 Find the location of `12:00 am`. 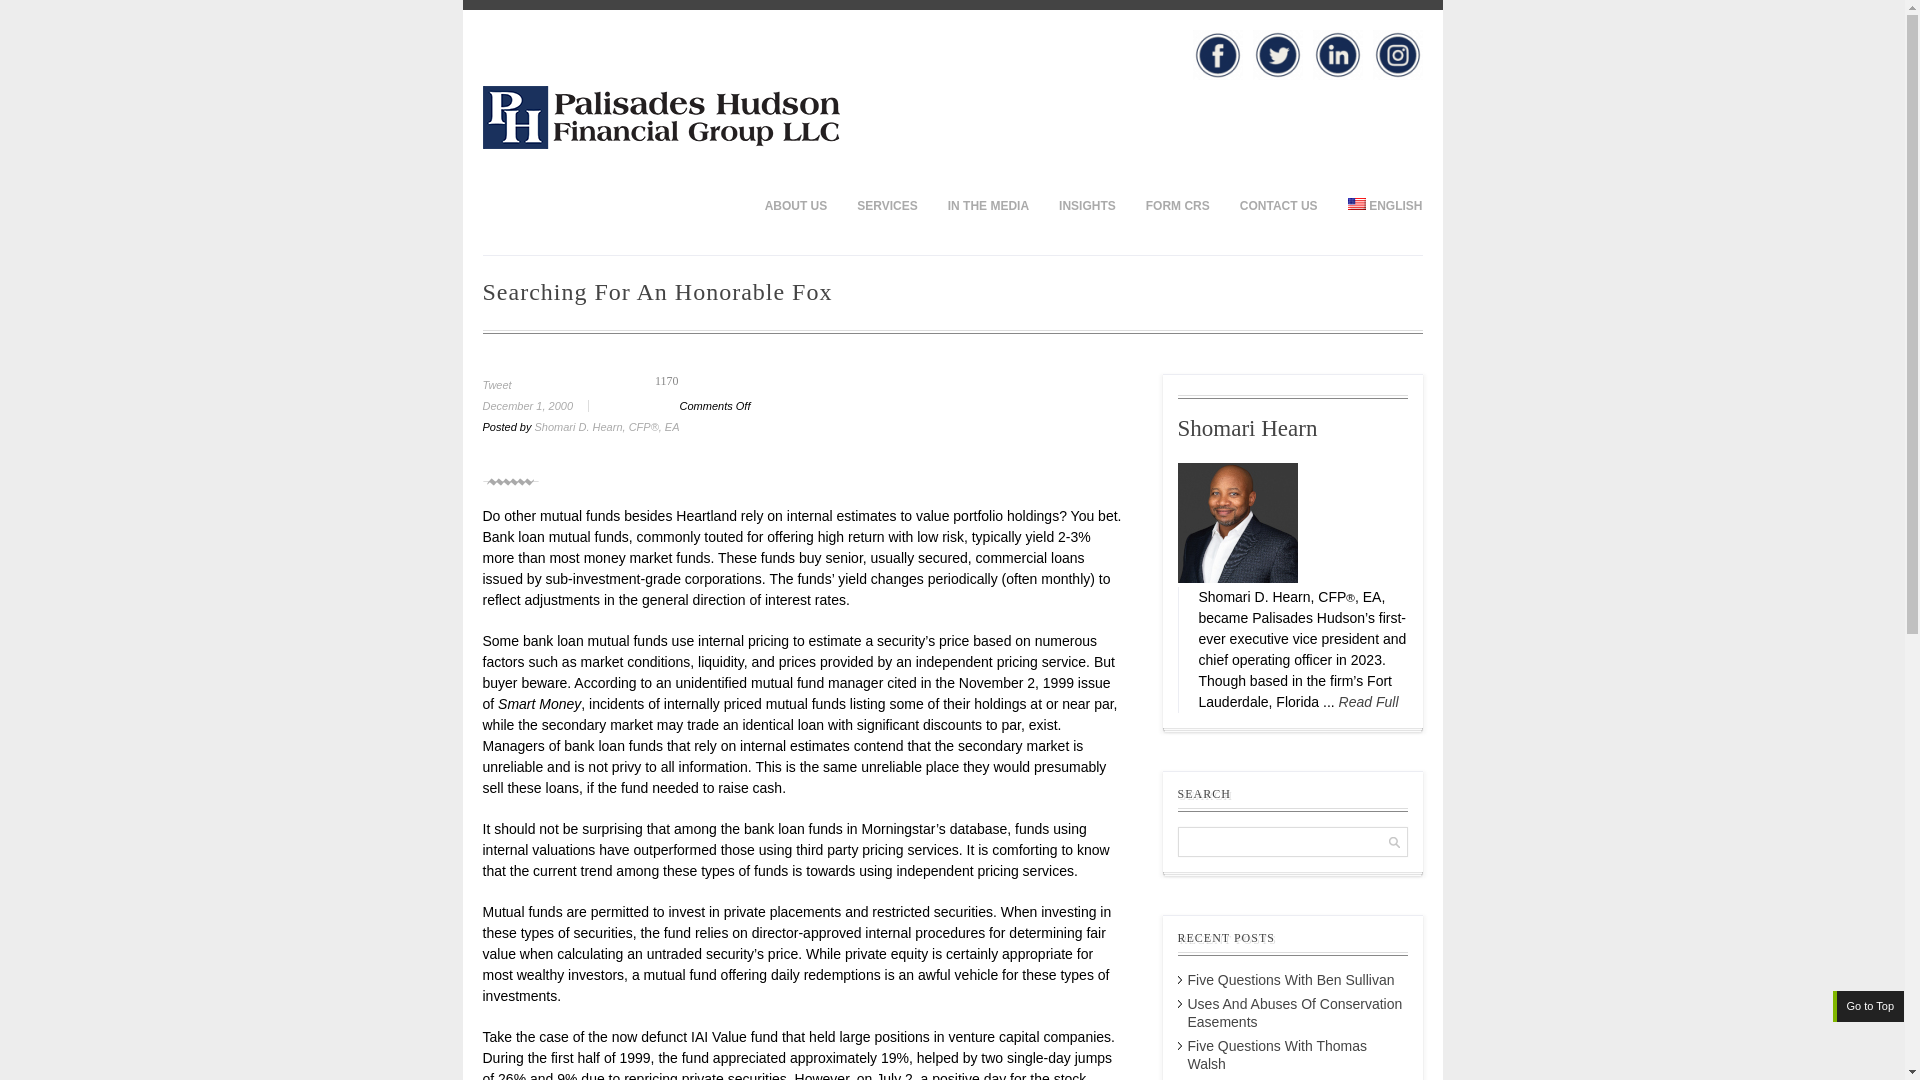

12:00 am is located at coordinates (542, 405).